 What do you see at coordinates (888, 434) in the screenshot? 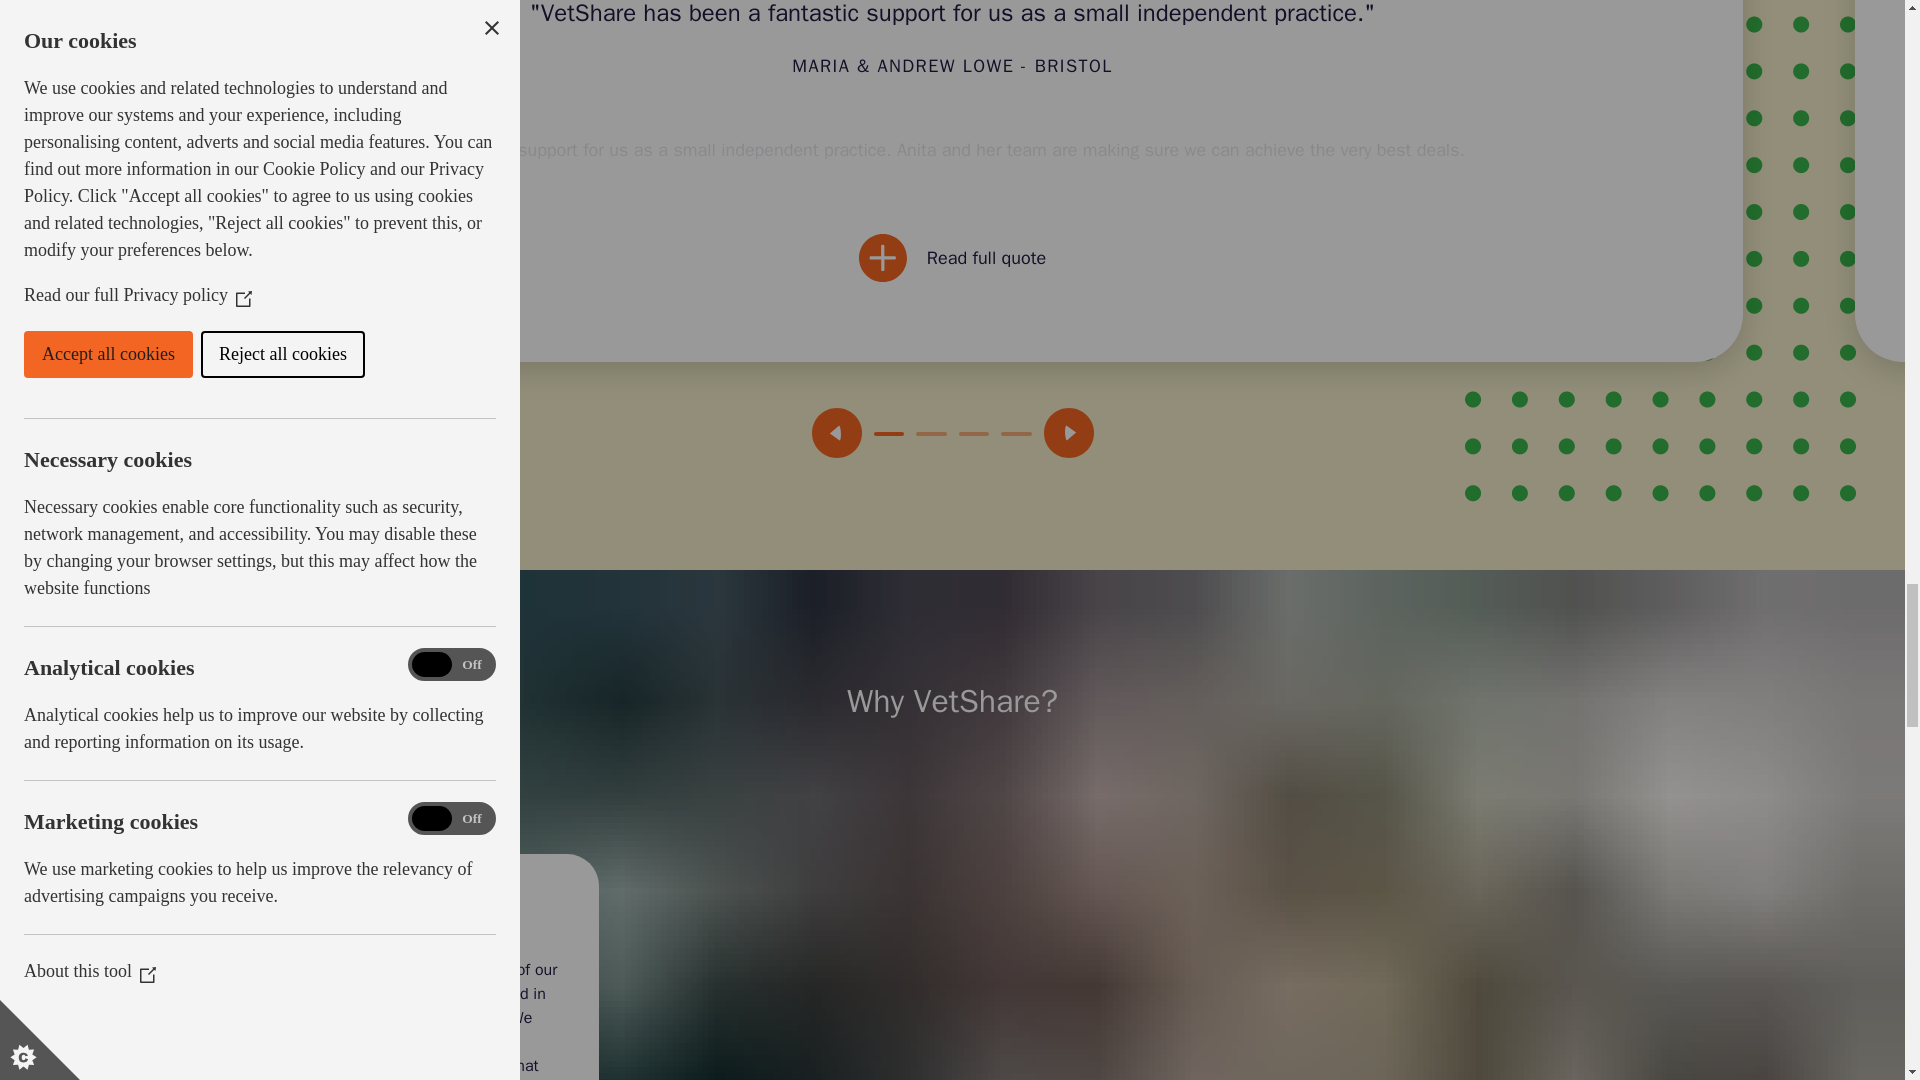
I see `1` at bounding box center [888, 434].